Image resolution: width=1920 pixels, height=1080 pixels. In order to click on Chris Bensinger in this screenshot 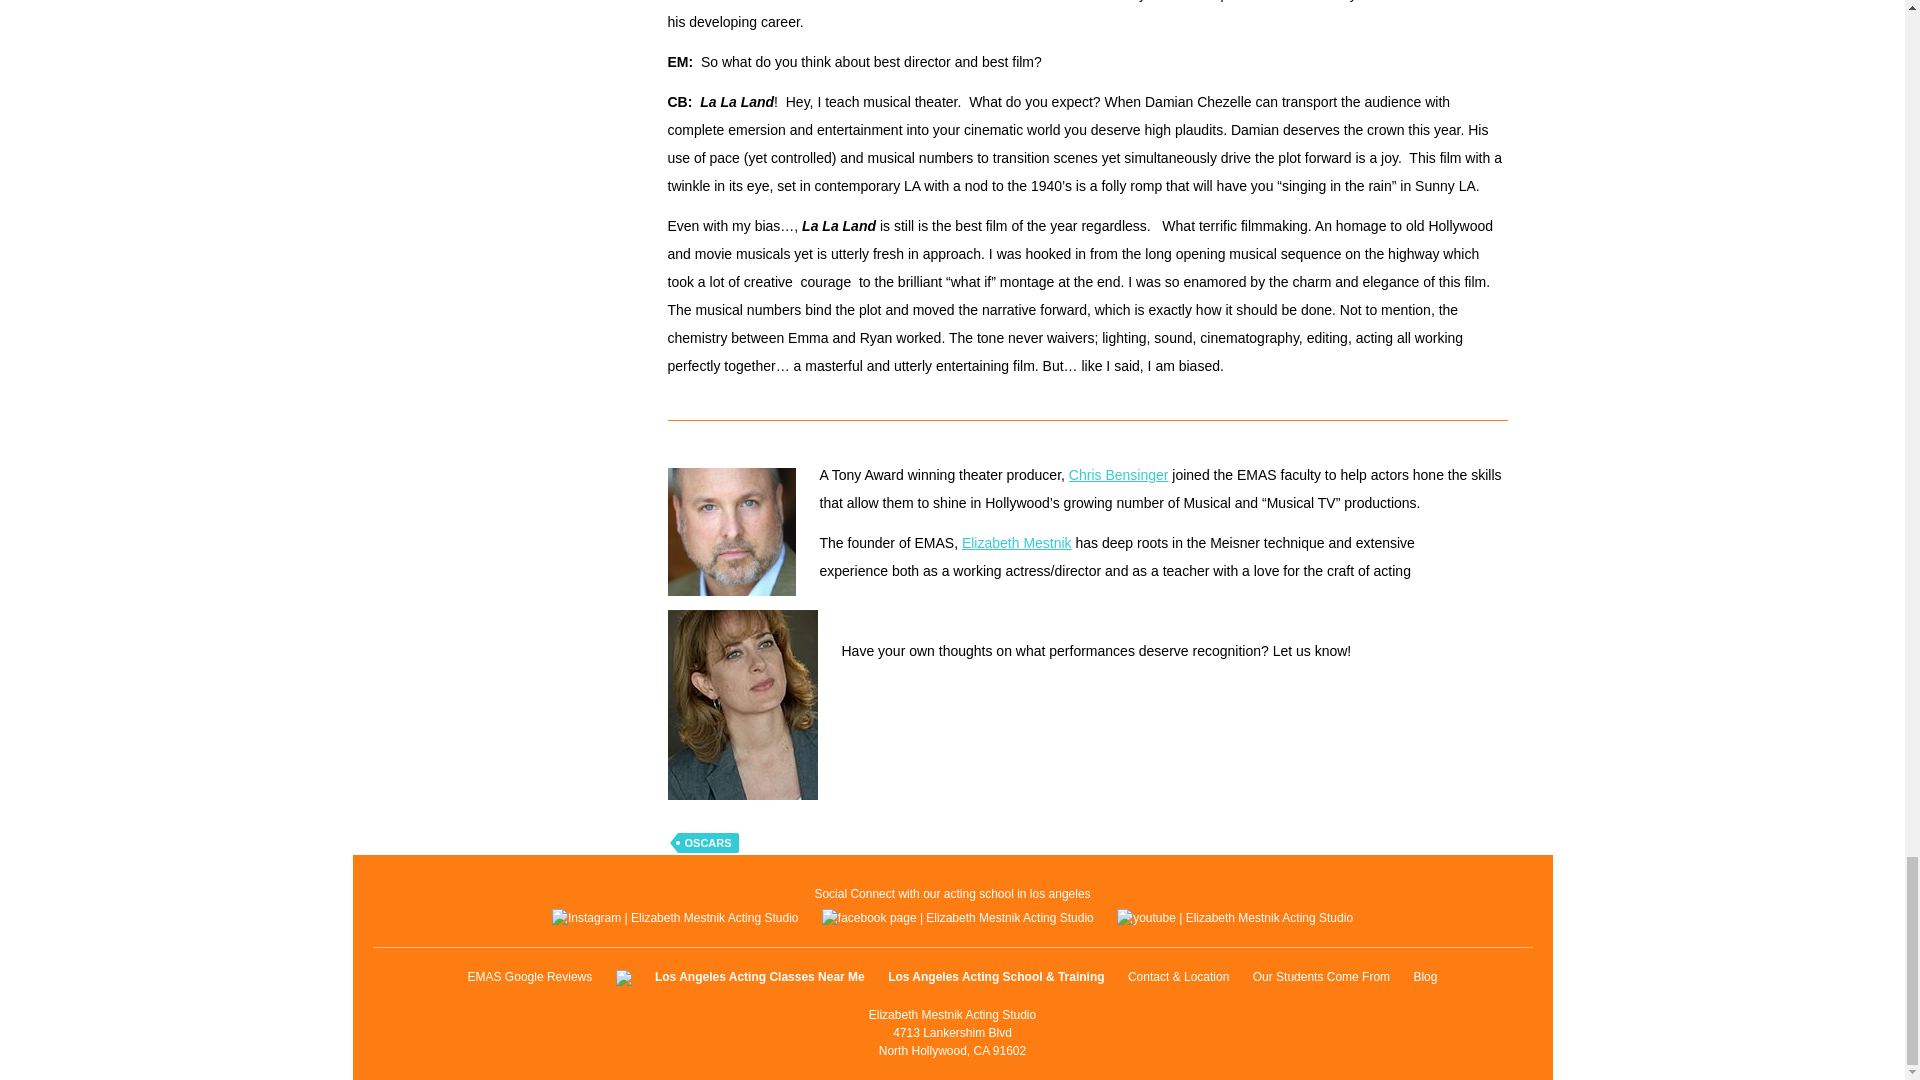, I will do `click(1119, 474)`.